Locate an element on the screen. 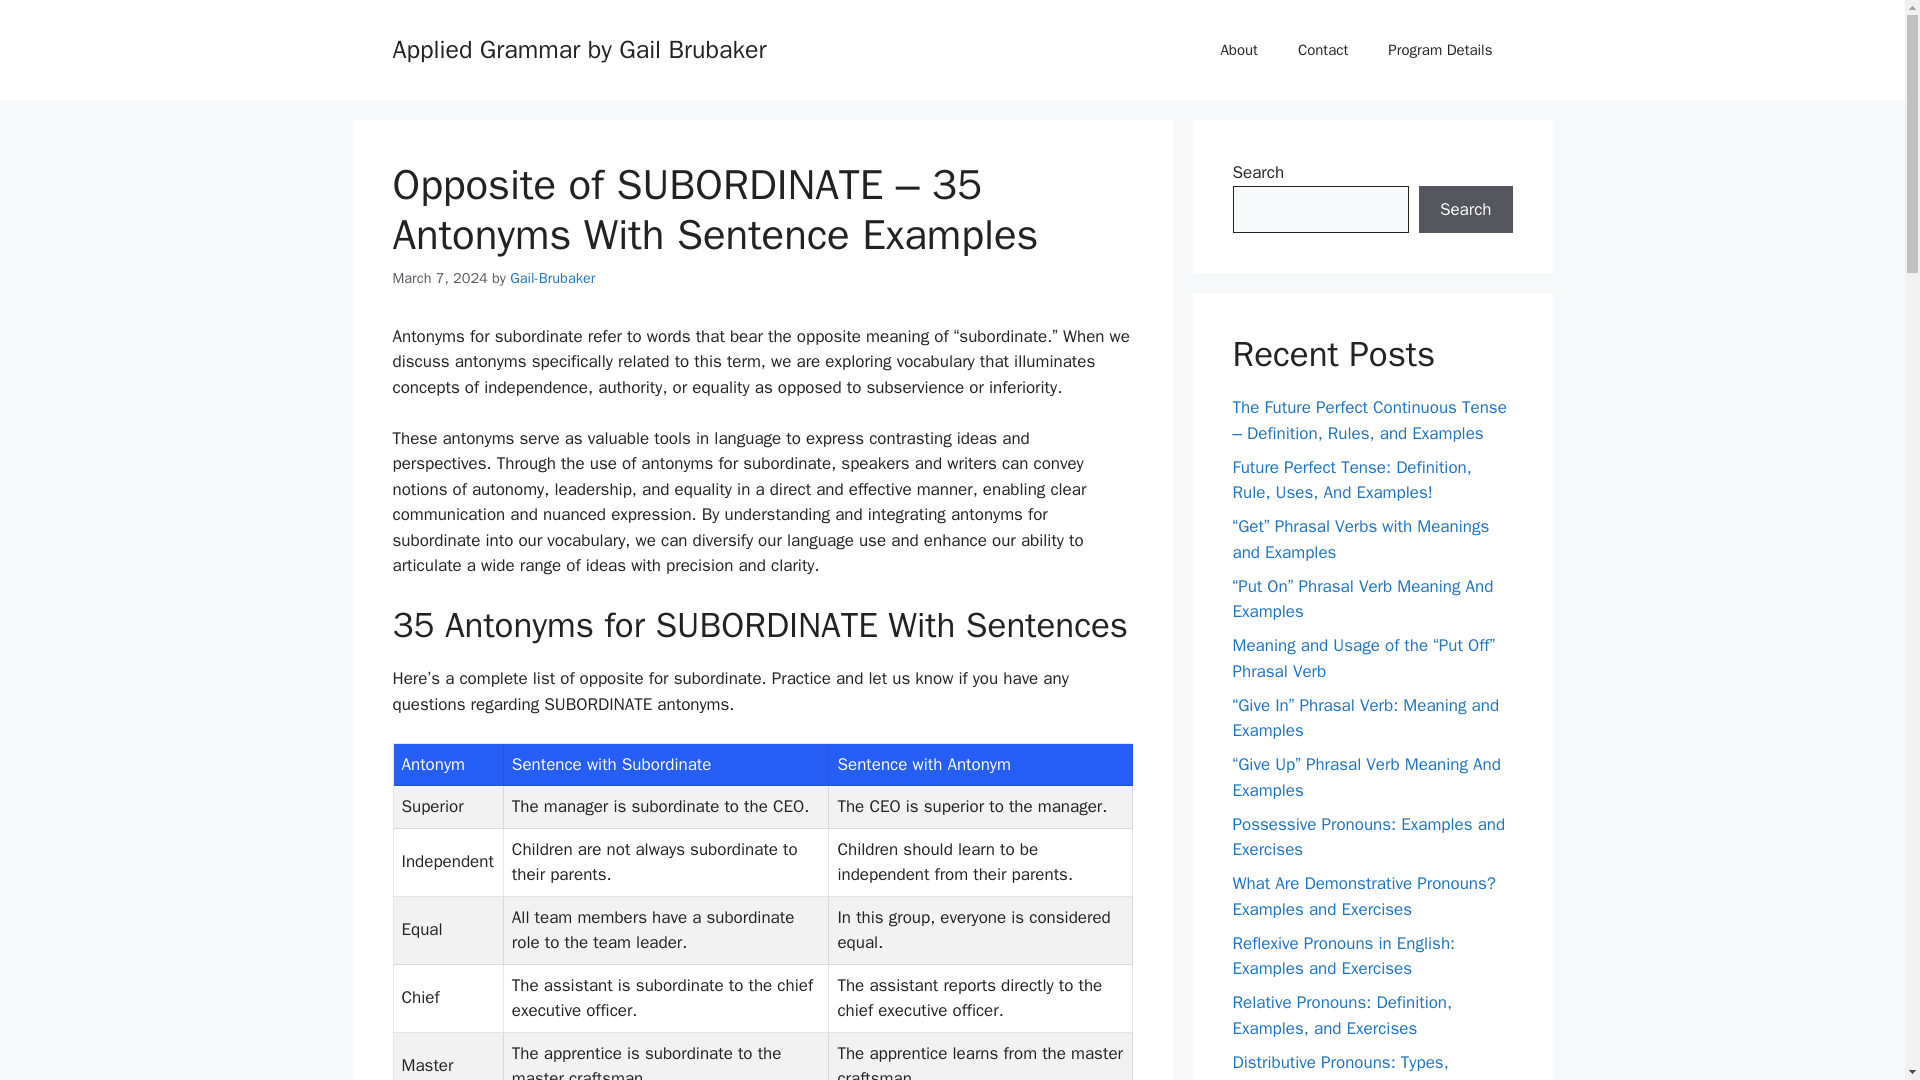  Possessive Pronouns: Examples and Exercises is located at coordinates (1368, 837).